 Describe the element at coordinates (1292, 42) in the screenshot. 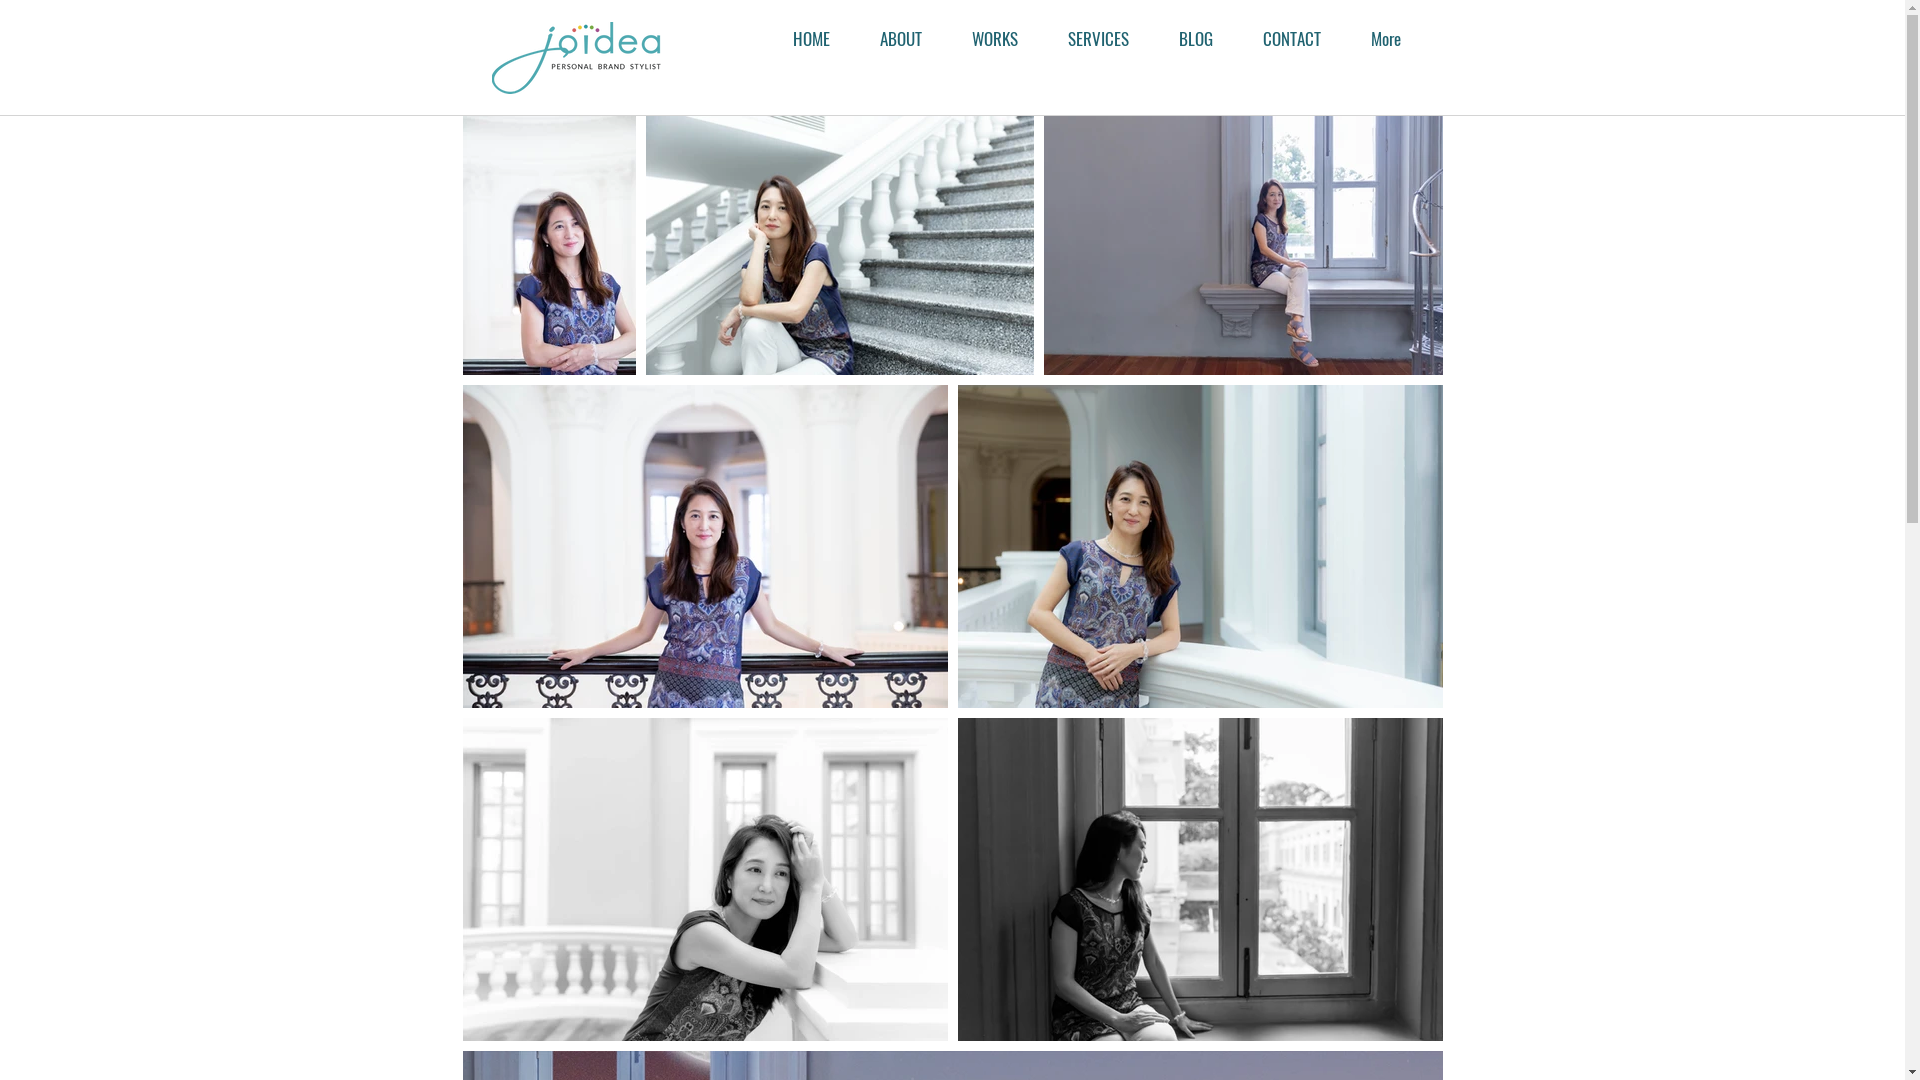

I see `CONTACT` at that location.